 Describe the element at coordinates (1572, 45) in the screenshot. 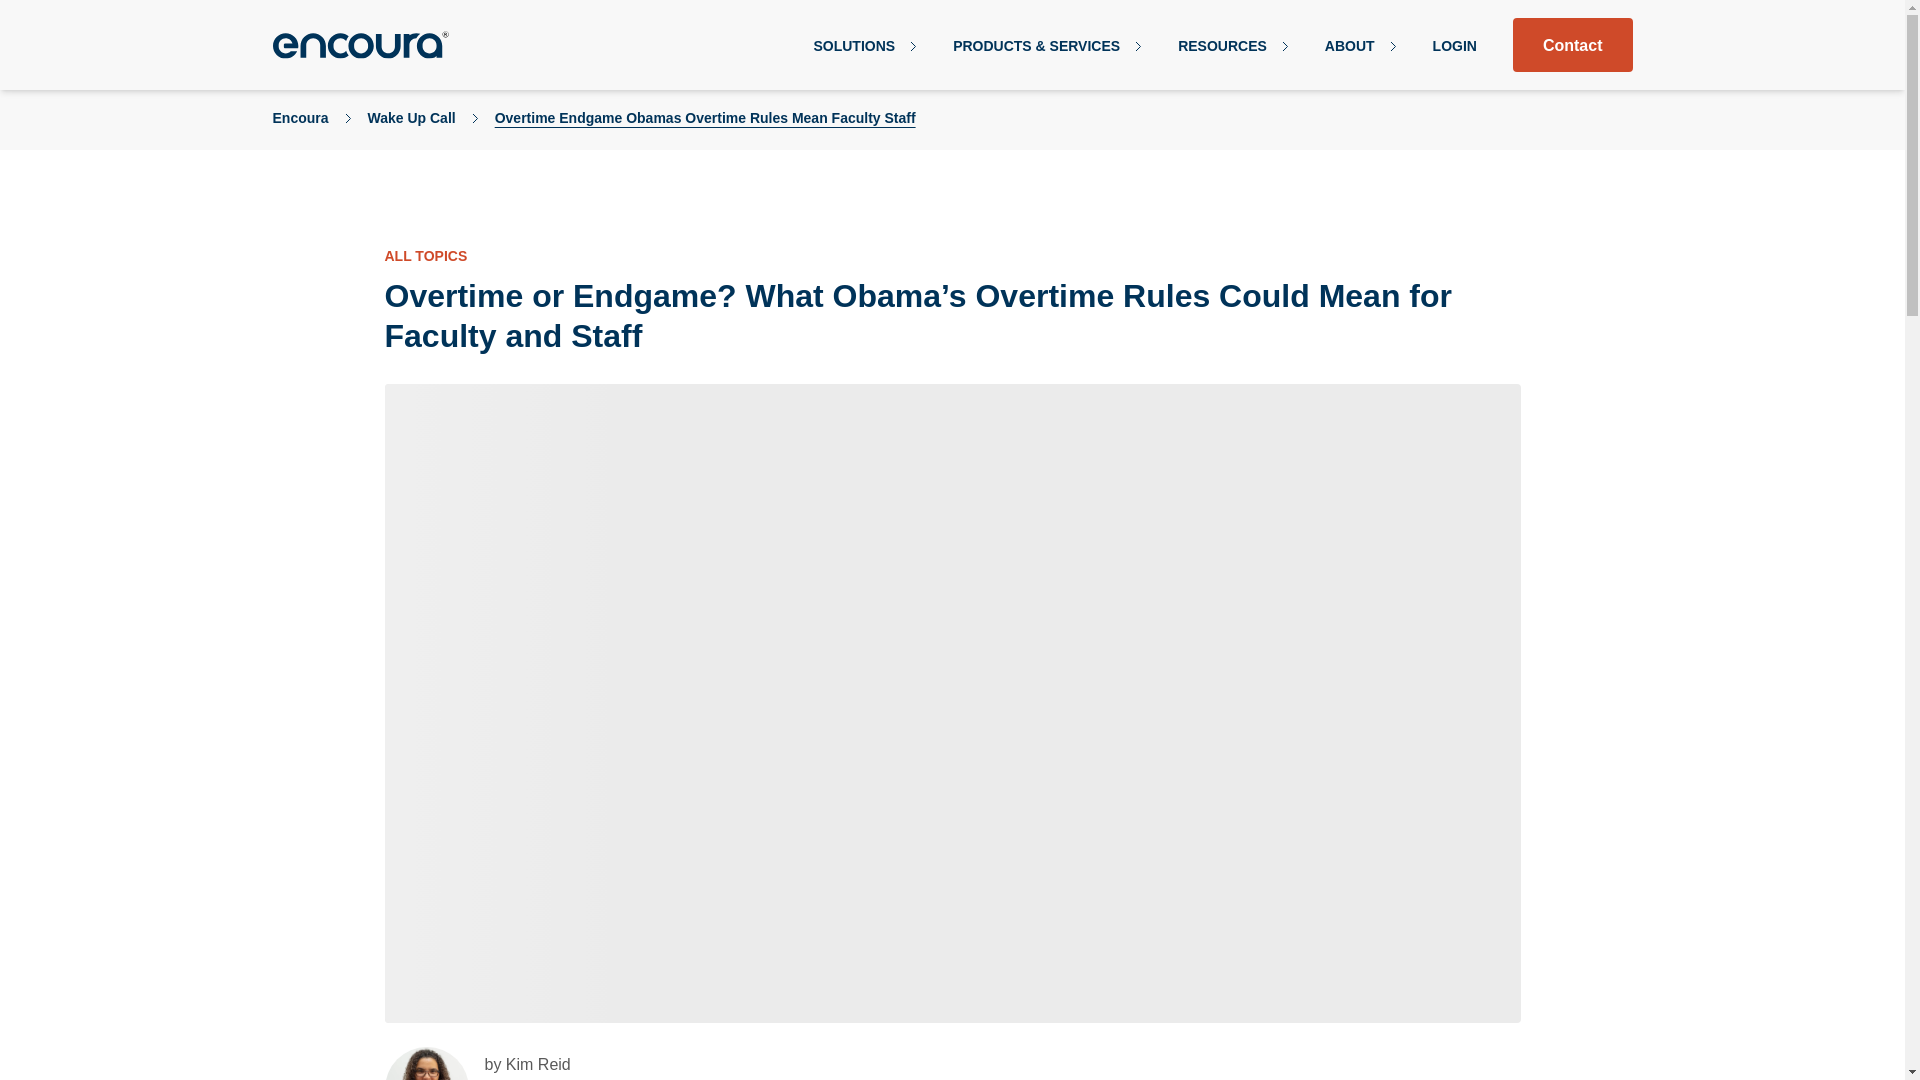

I see `Contact` at that location.